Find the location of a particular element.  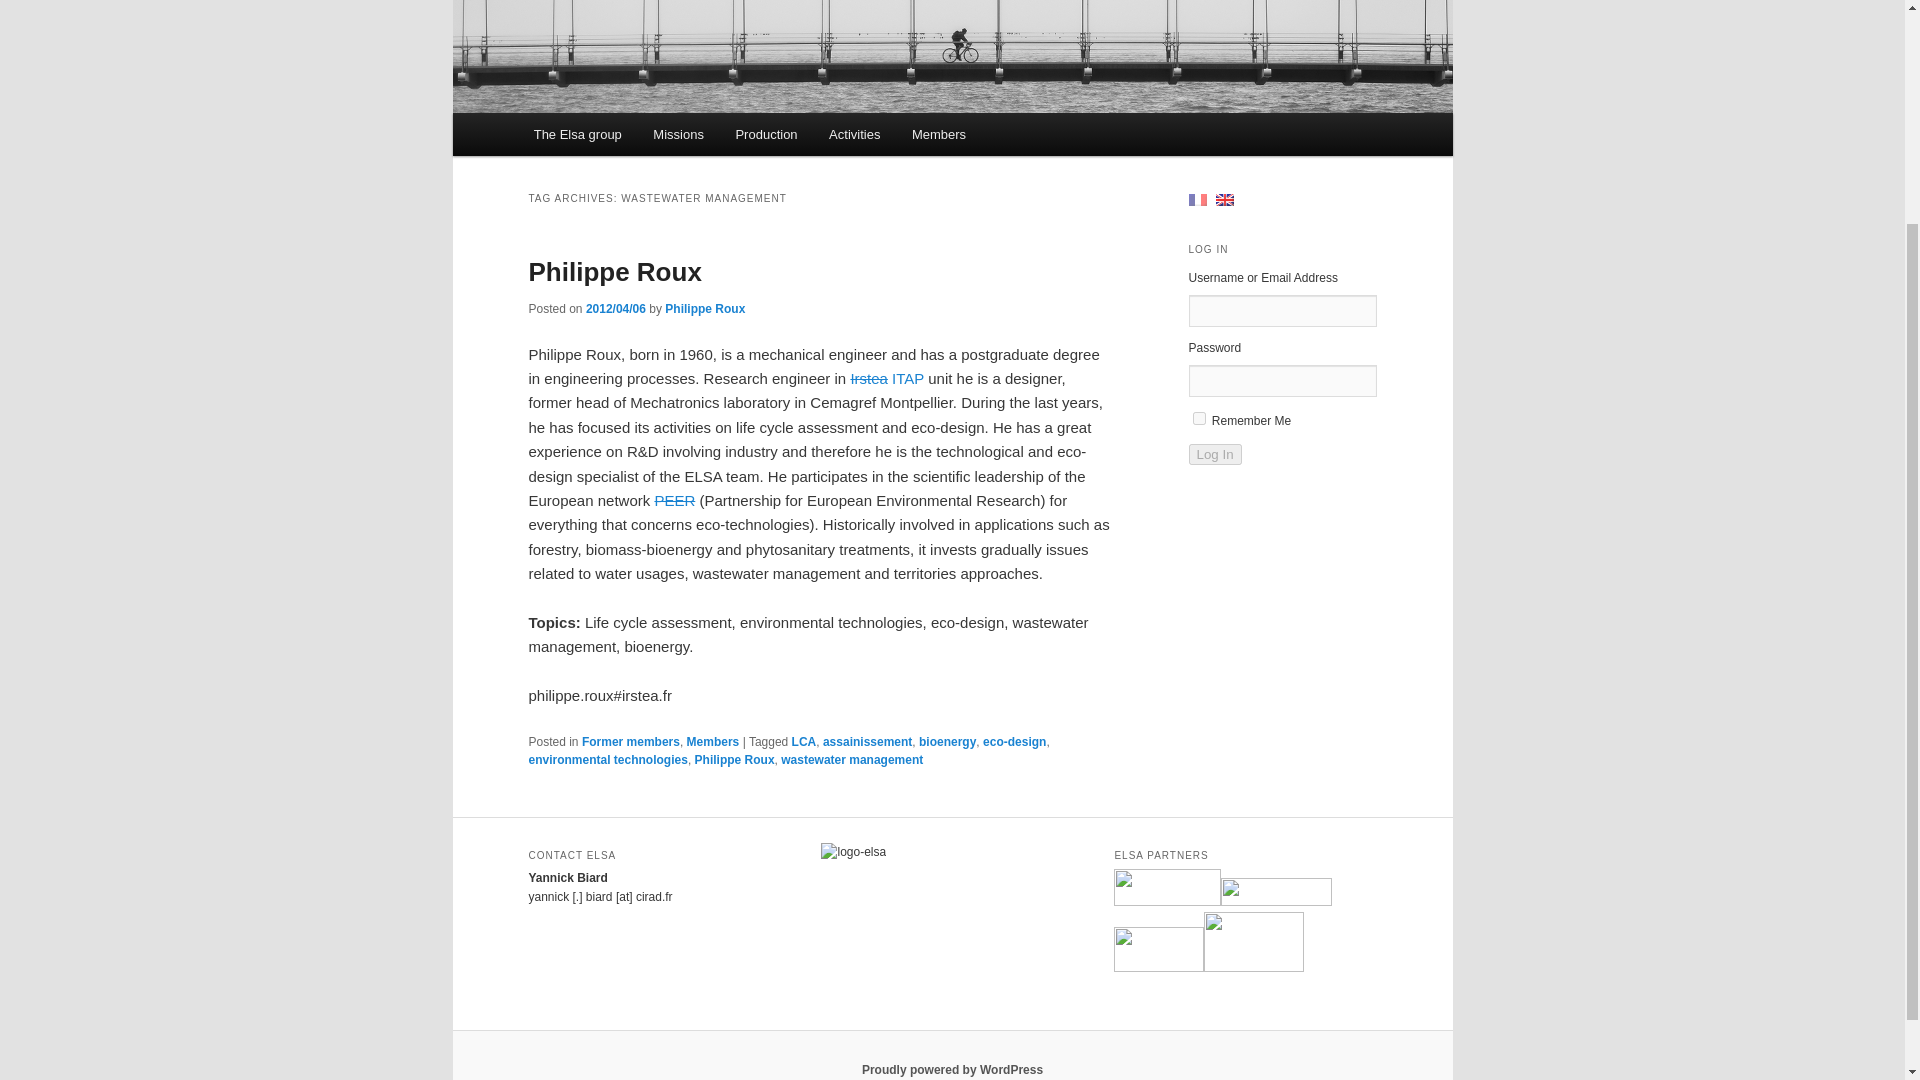

eco-design is located at coordinates (1014, 742).